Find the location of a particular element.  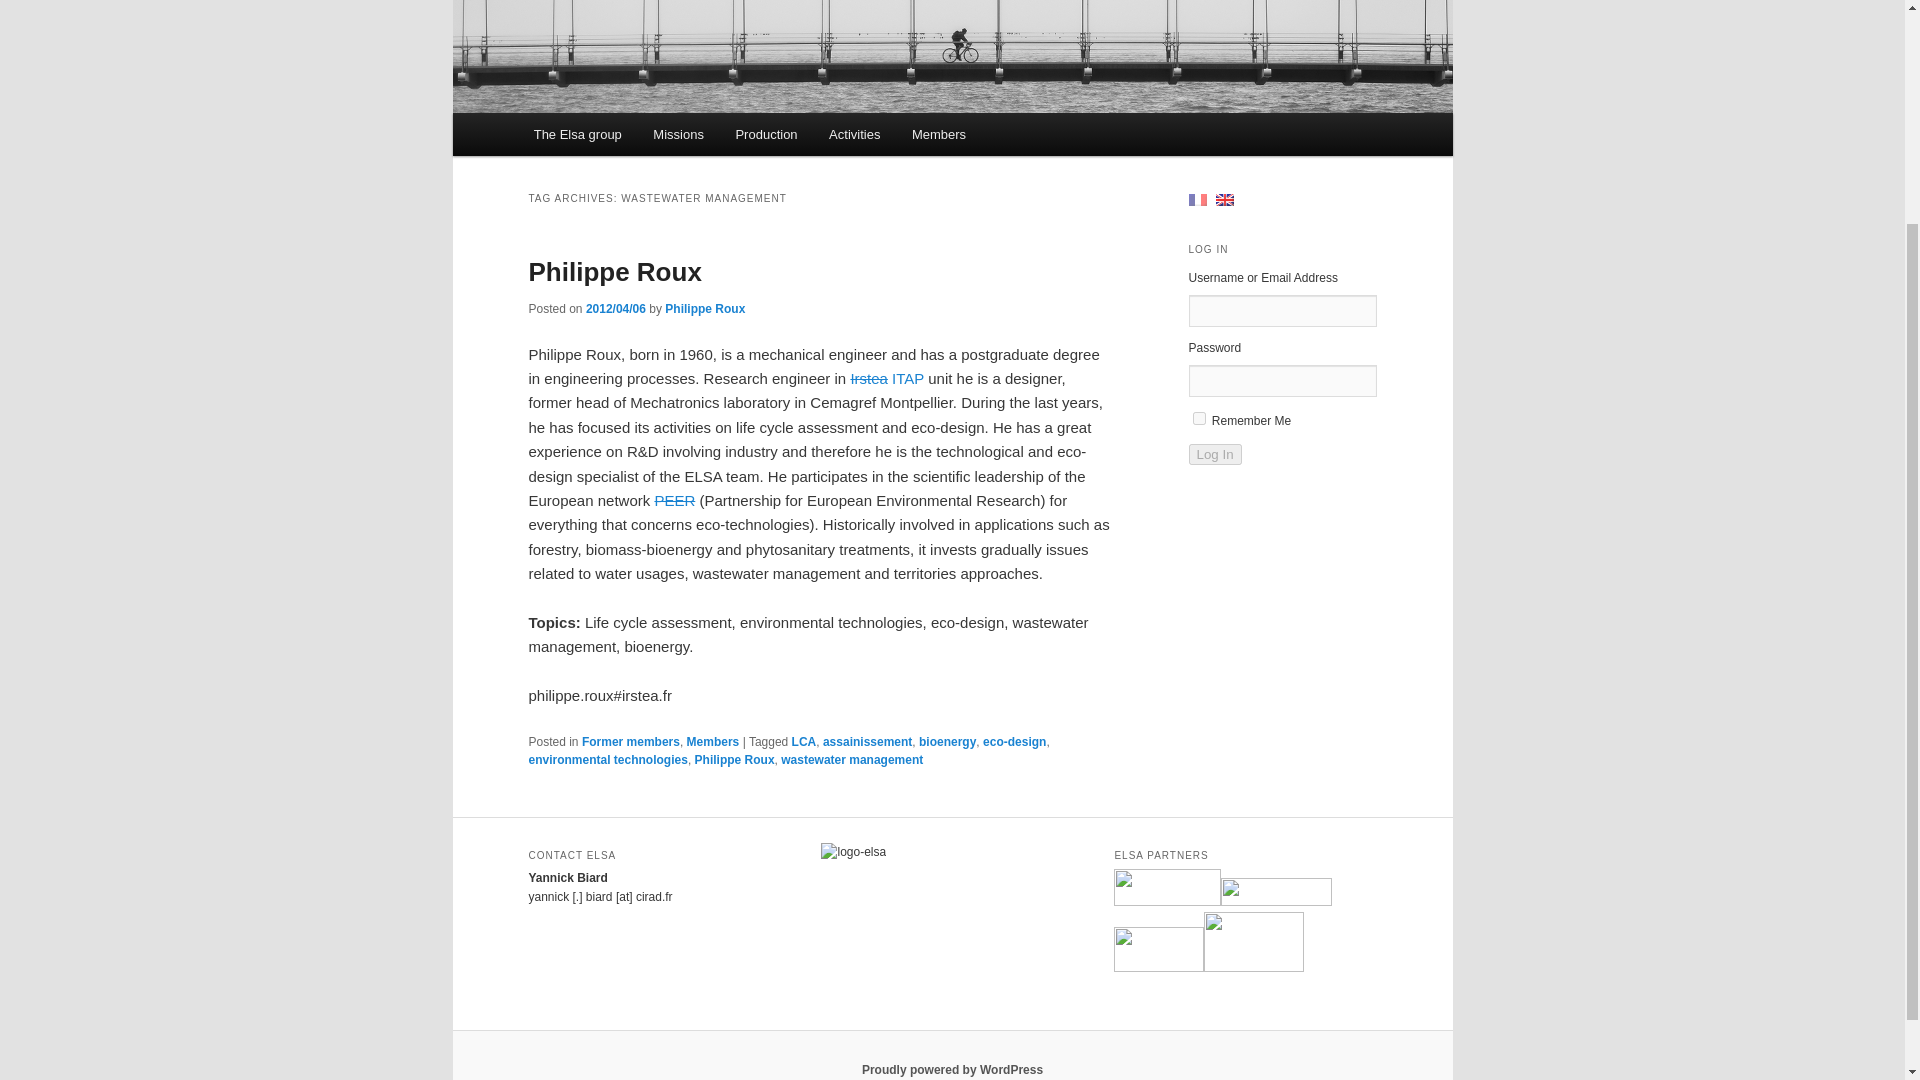

eco-design is located at coordinates (1014, 742).